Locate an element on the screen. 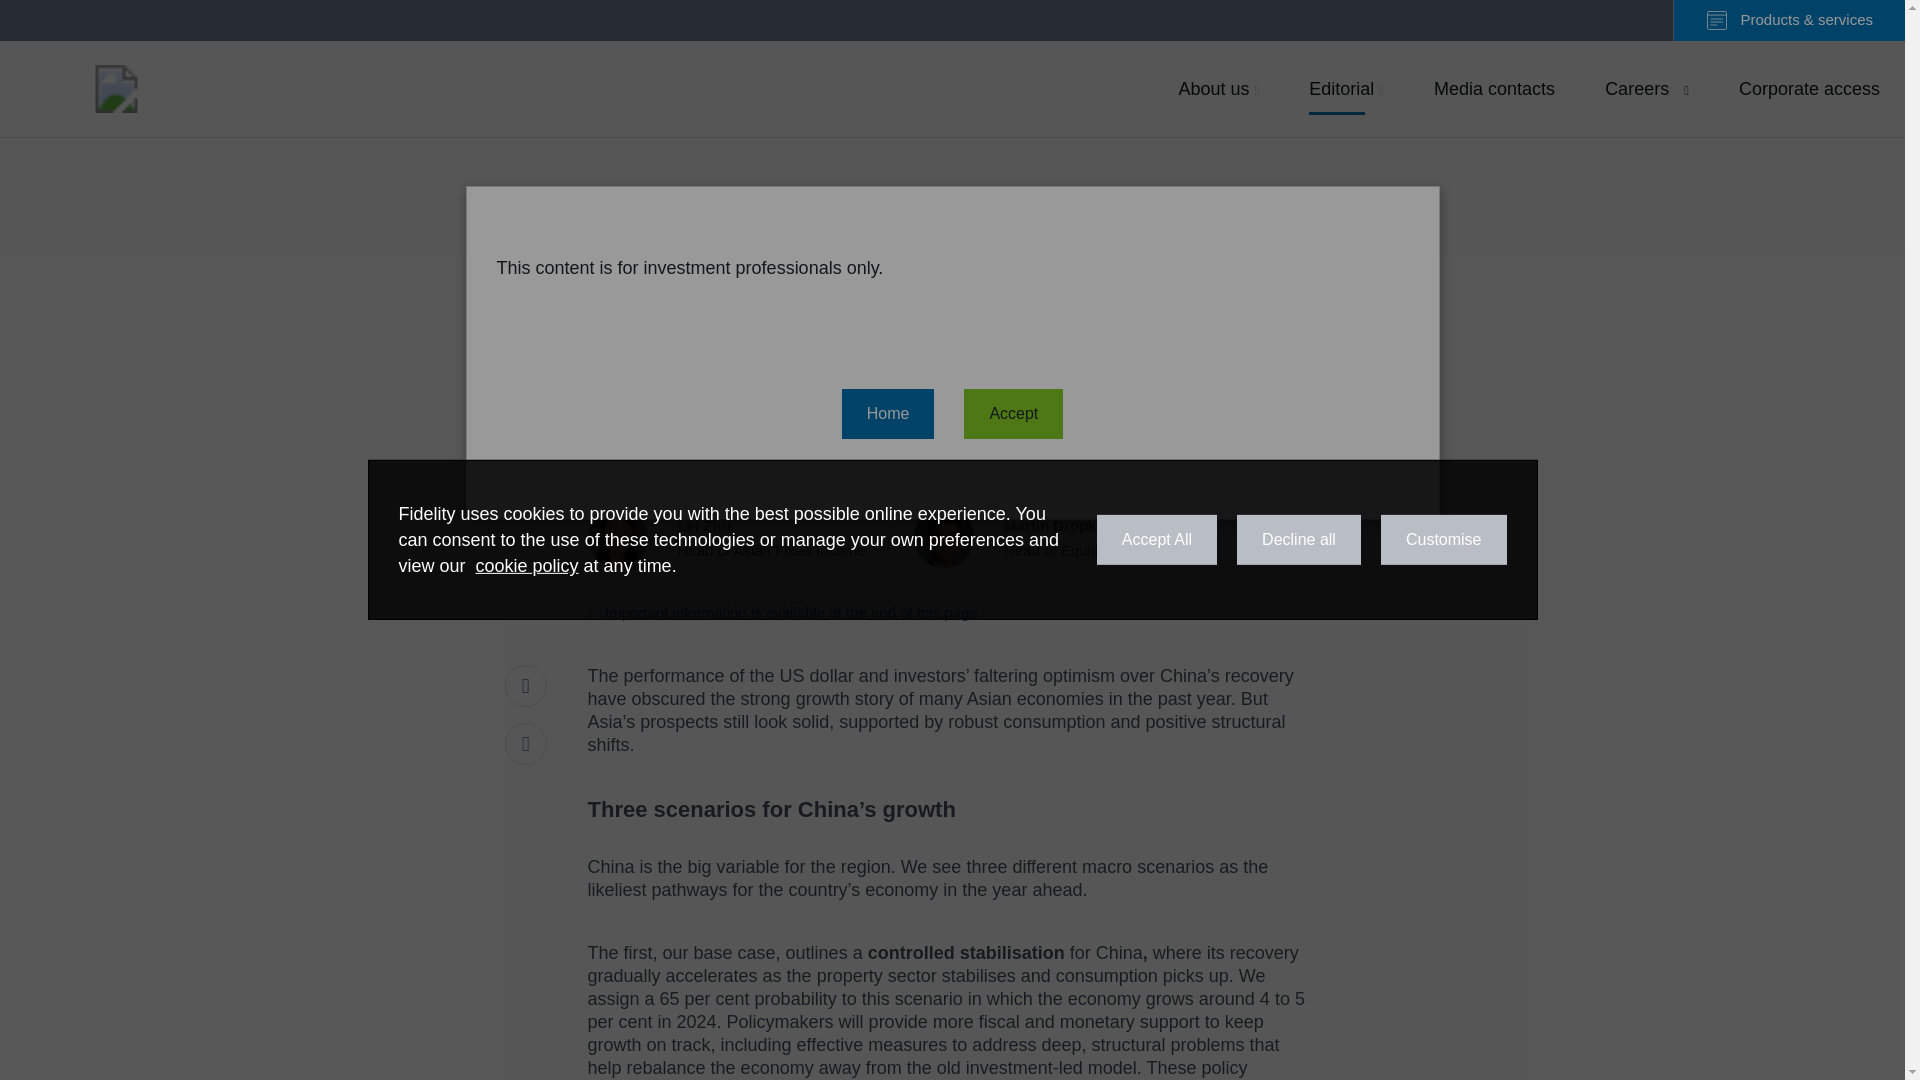 Image resolution: width=1920 pixels, height=1080 pixels. About us is located at coordinates (738, 538).